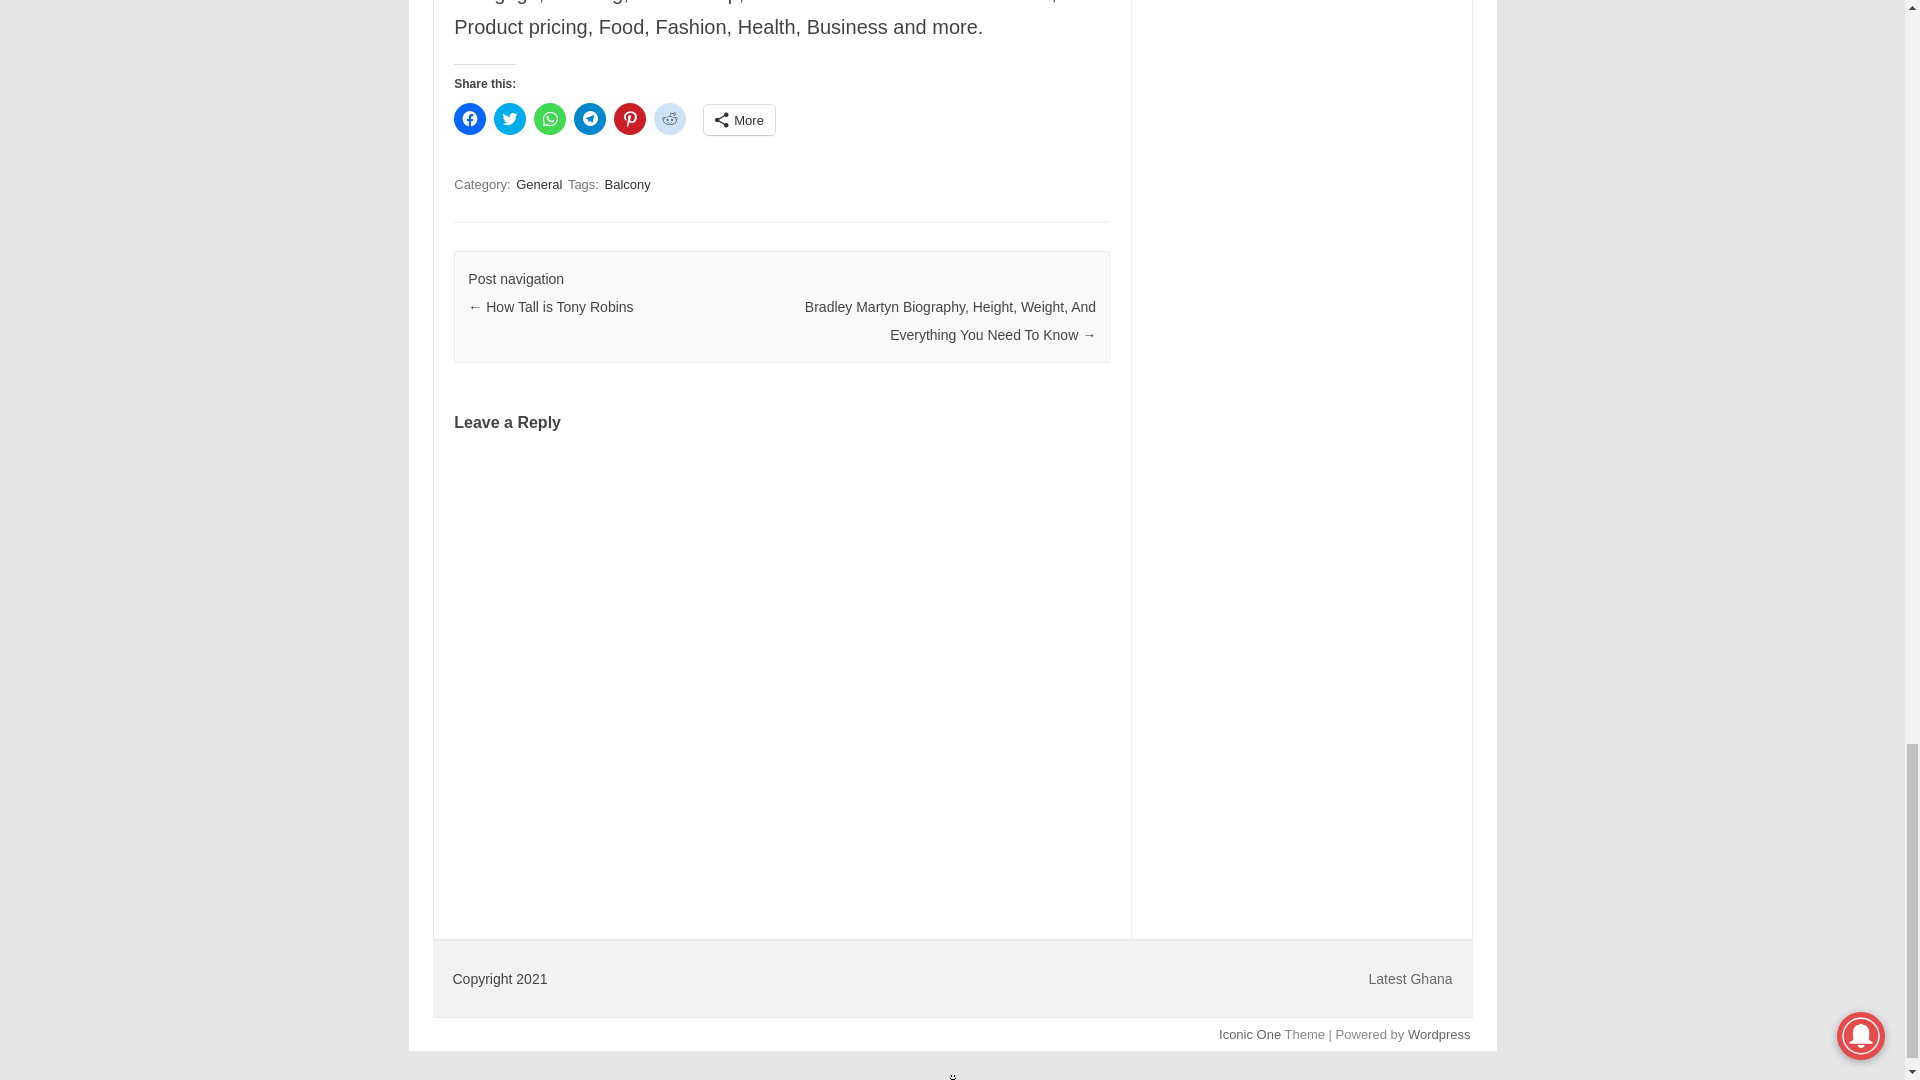  I want to click on Click to share on Facebook, so click(469, 118).